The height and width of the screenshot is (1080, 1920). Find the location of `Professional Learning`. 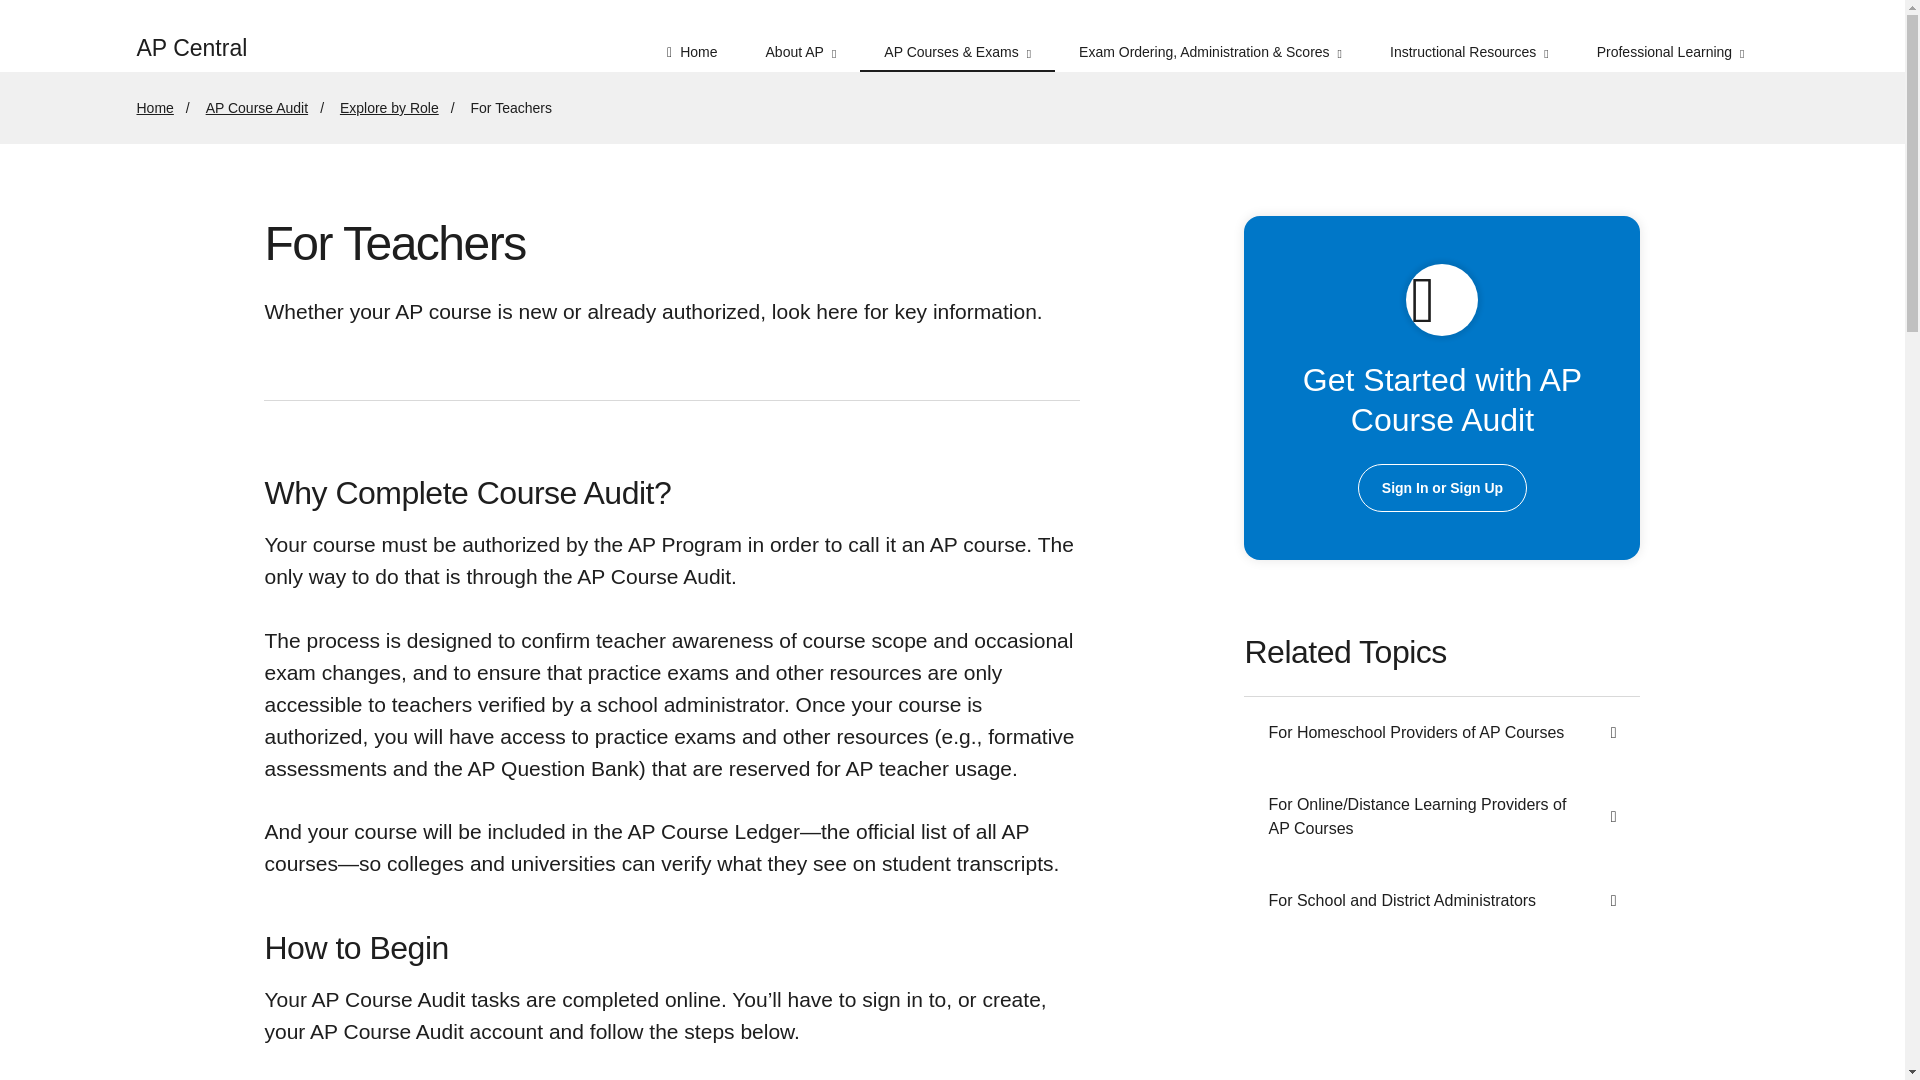

Professional Learning is located at coordinates (1670, 36).